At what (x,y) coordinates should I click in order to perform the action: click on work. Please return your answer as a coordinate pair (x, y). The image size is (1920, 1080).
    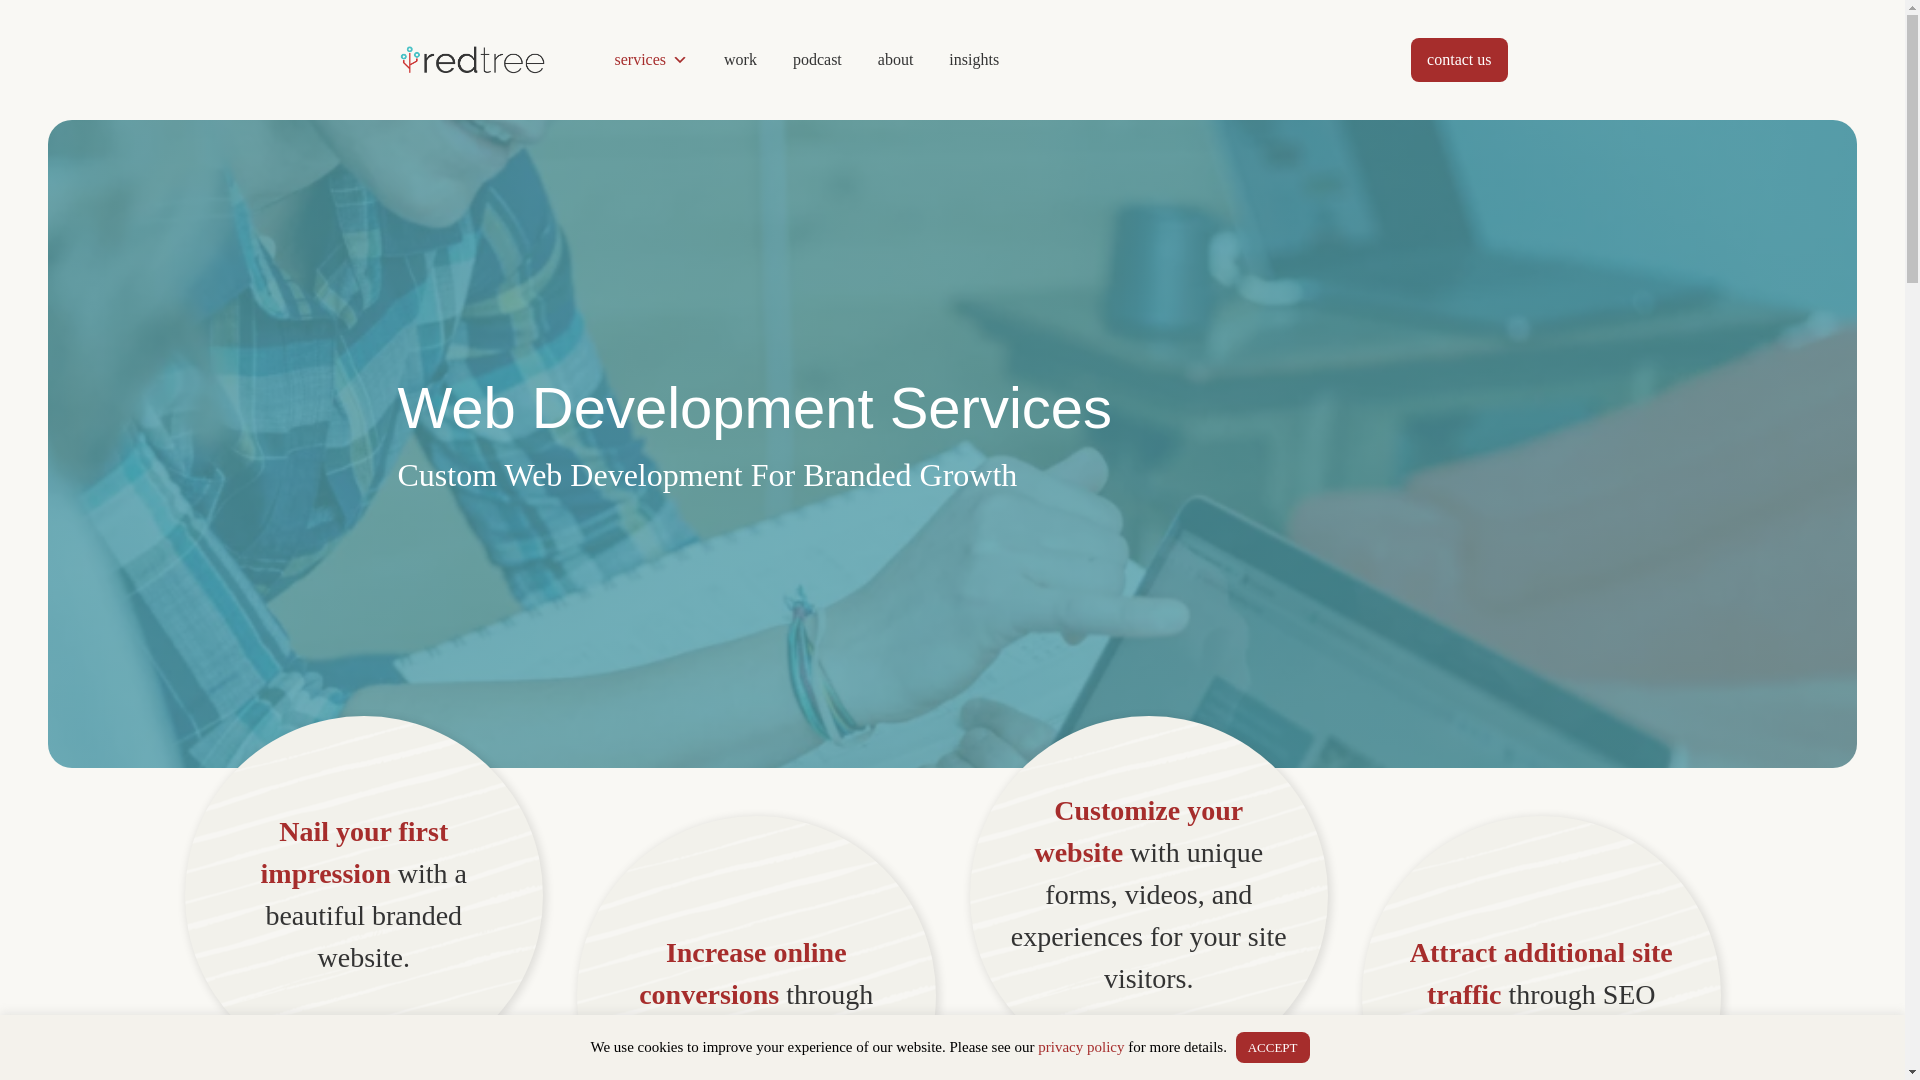
    Looking at the image, I should click on (740, 60).